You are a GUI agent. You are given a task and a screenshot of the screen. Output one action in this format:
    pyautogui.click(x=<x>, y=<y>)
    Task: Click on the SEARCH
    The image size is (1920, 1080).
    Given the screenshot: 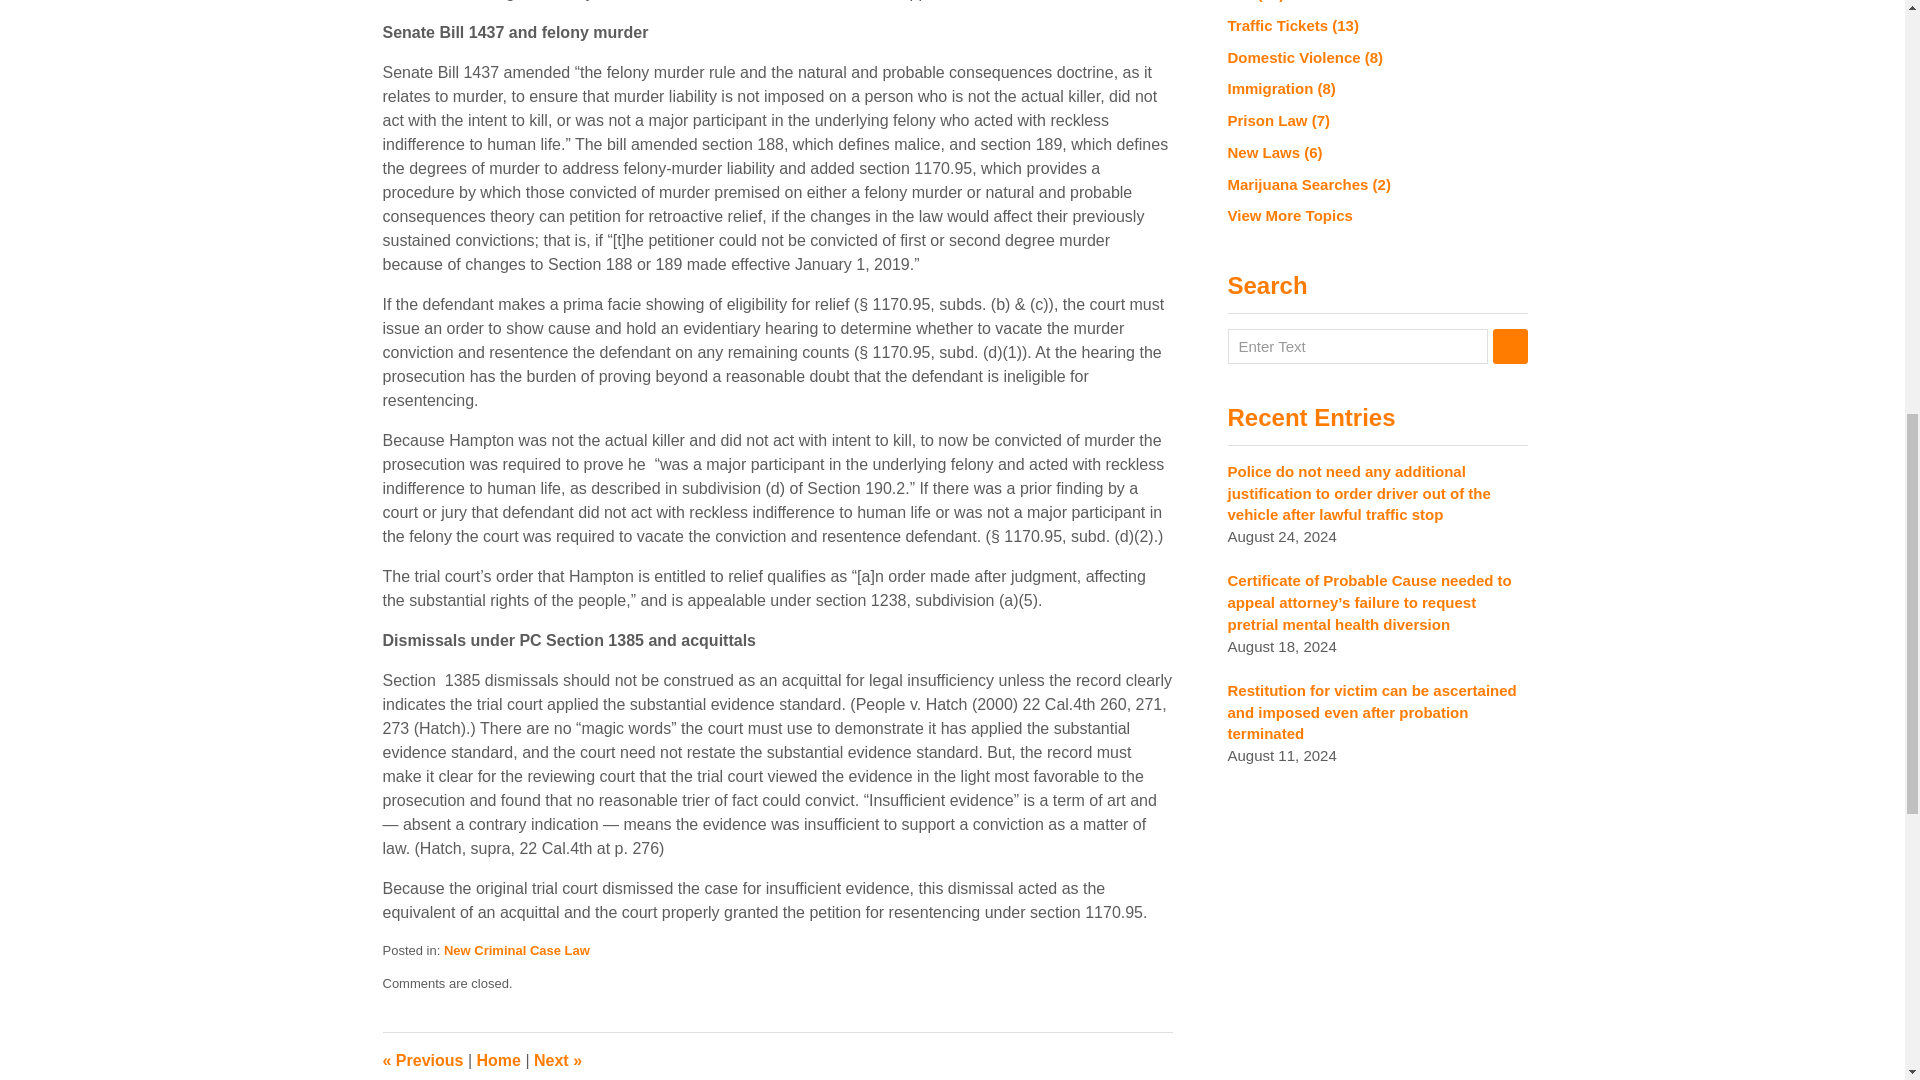 What is the action you would take?
    pyautogui.click(x=1508, y=346)
    